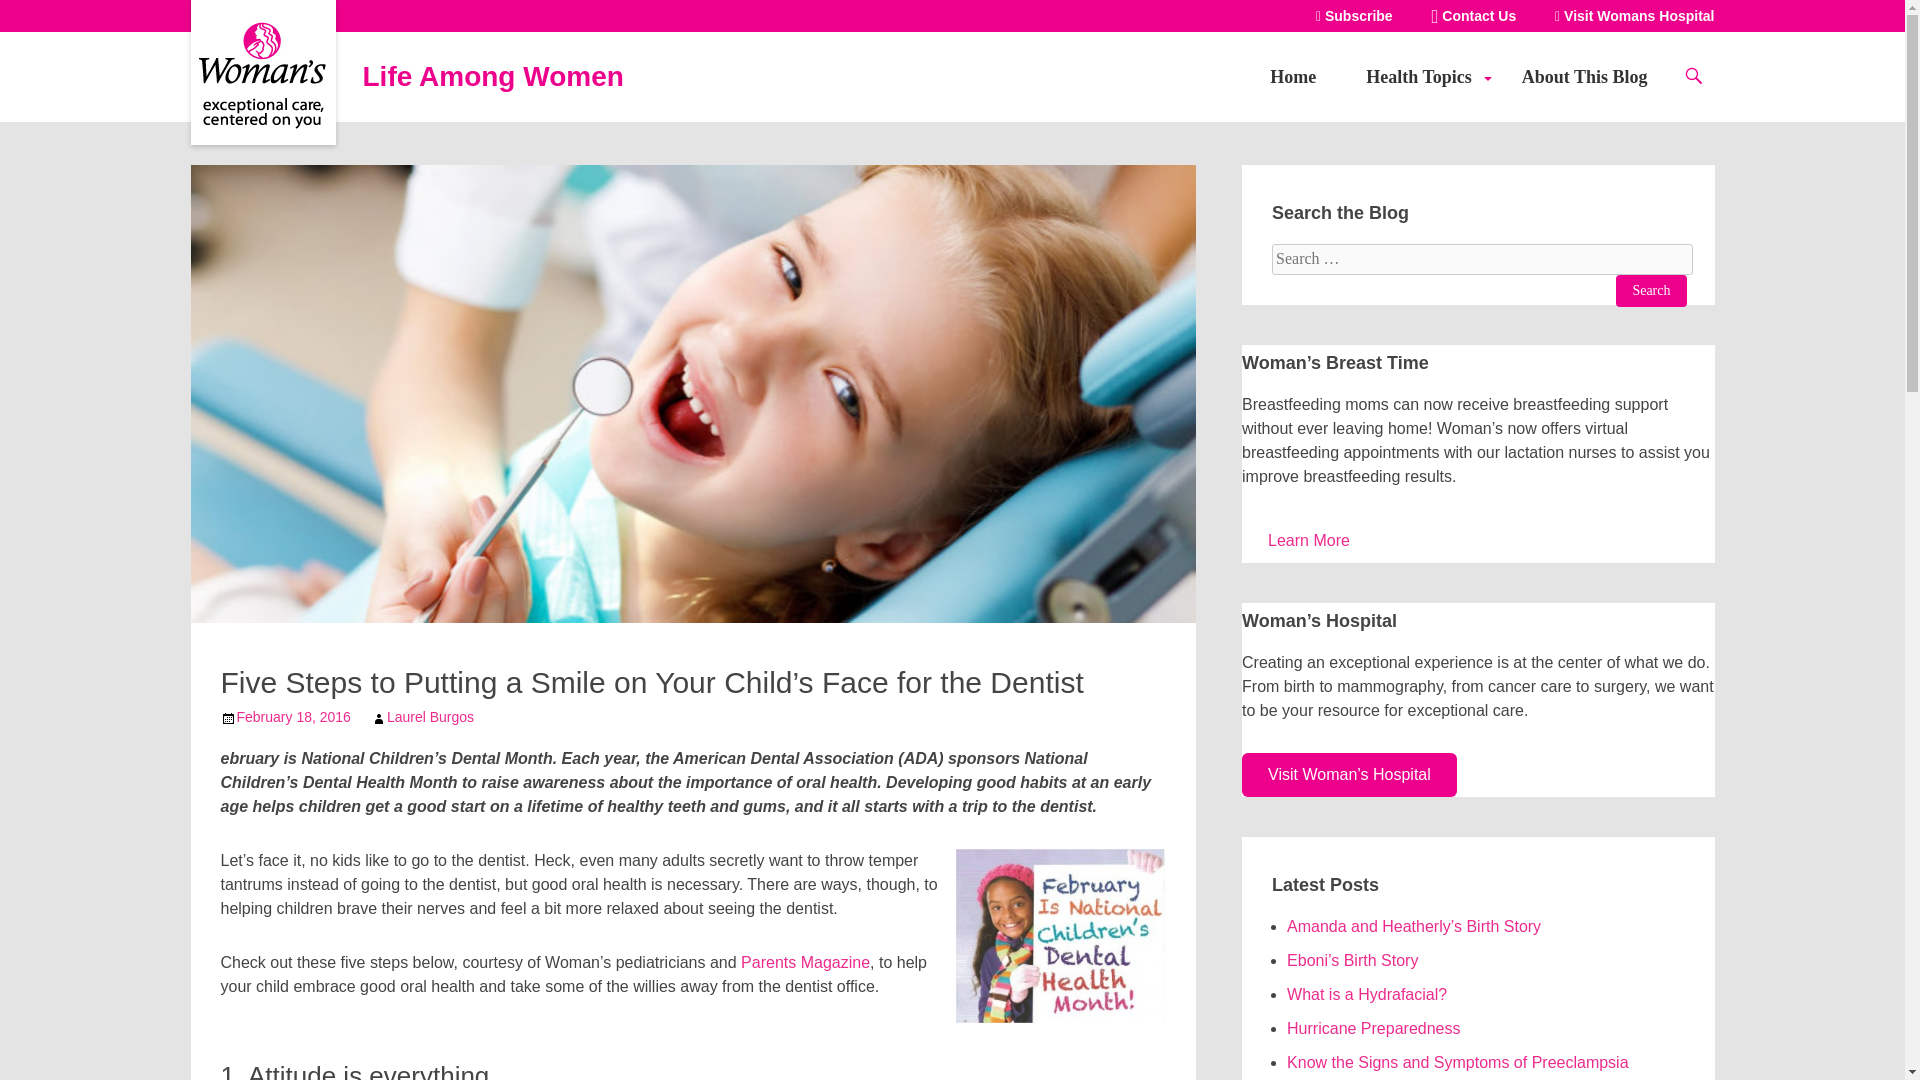  I want to click on Home, so click(1292, 77).